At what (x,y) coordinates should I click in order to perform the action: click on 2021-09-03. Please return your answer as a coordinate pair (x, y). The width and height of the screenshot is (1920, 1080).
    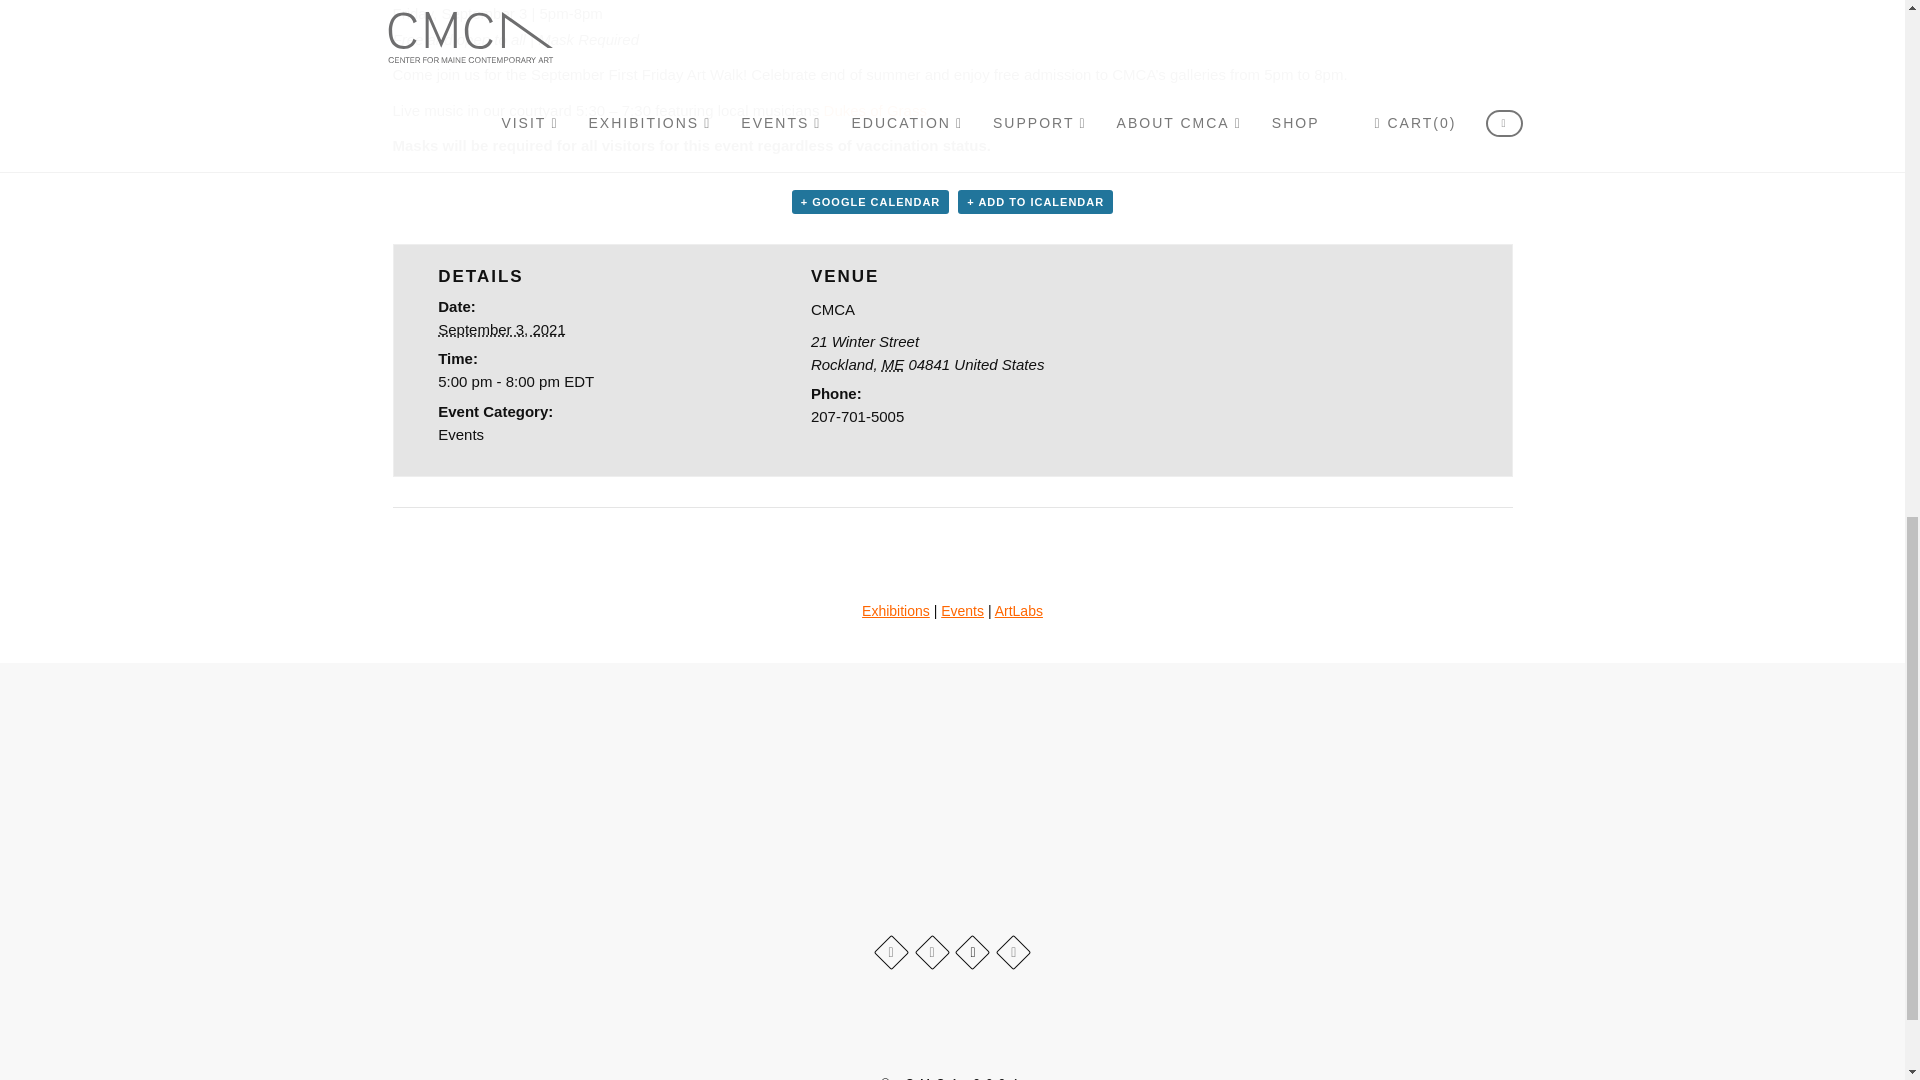
    Looking at the image, I should click on (579, 382).